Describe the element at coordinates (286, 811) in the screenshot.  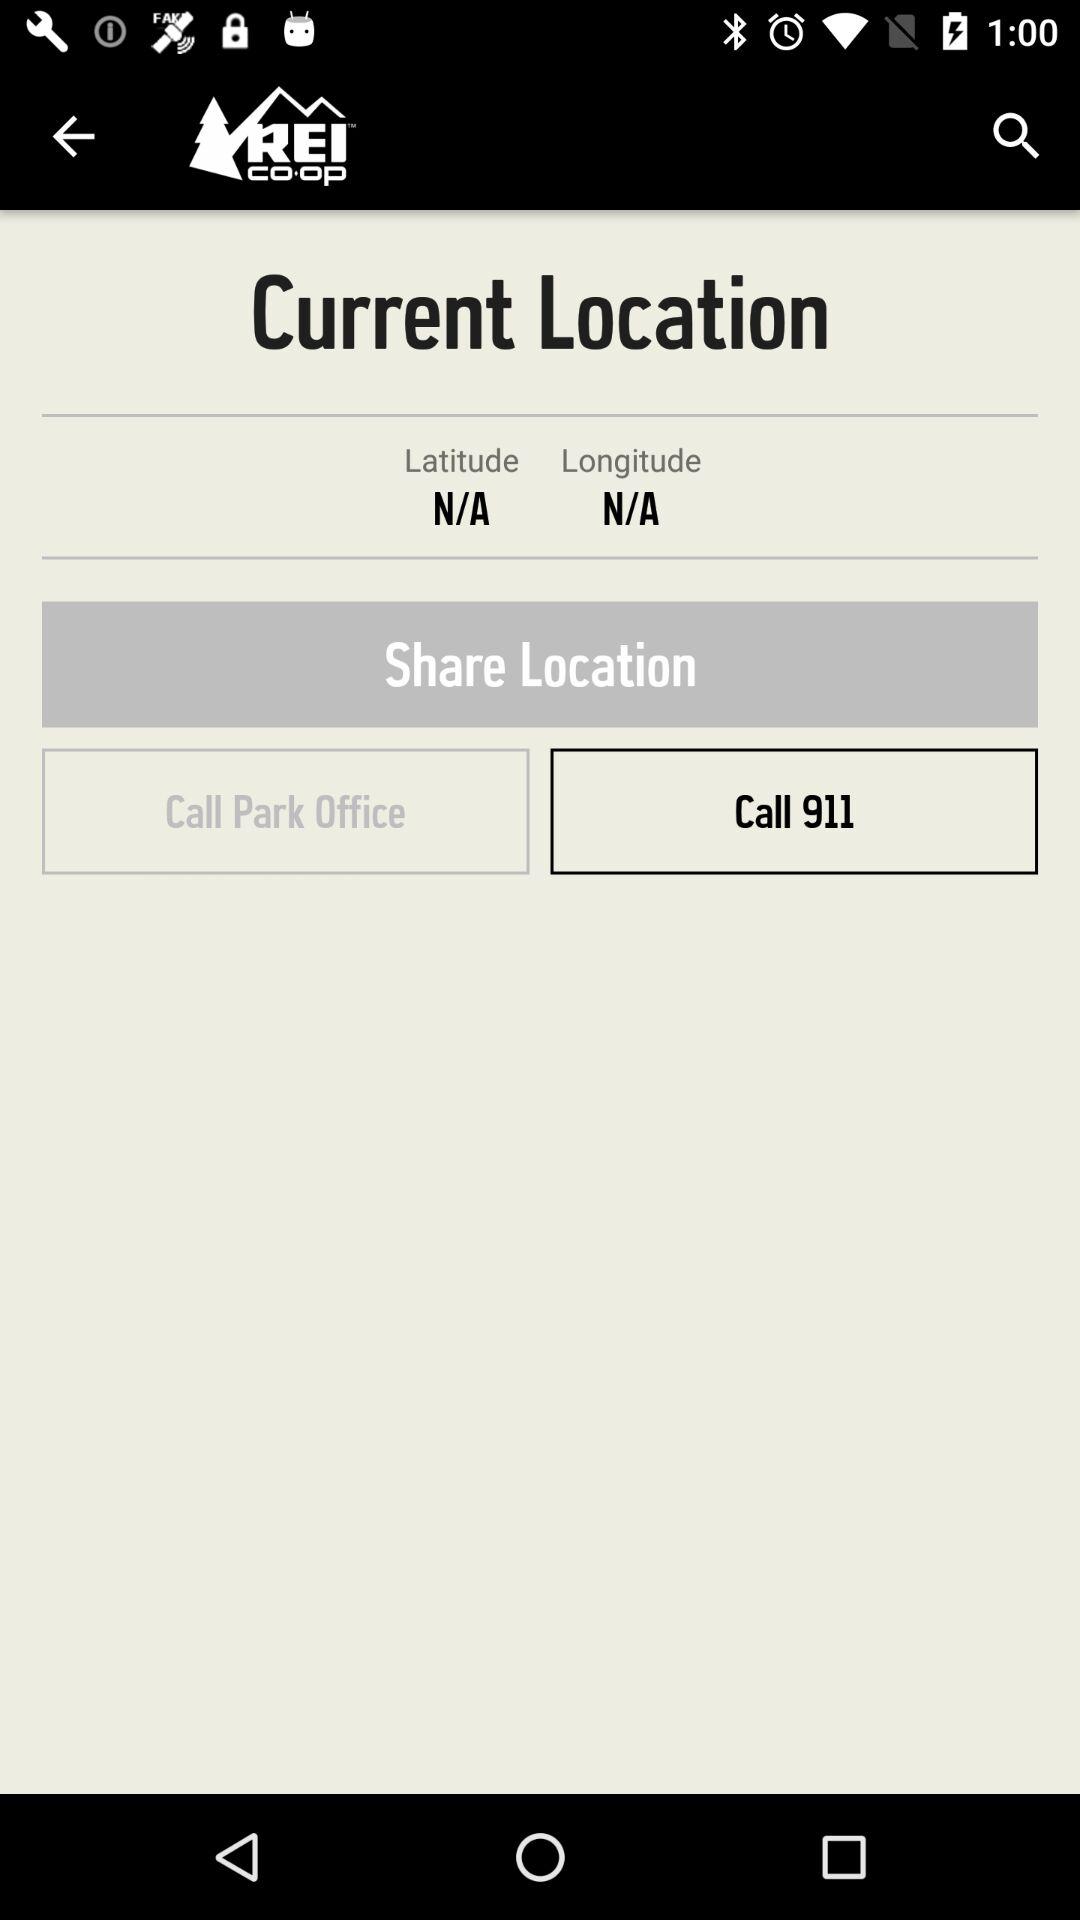
I see `open item next to the call 911 icon` at that location.